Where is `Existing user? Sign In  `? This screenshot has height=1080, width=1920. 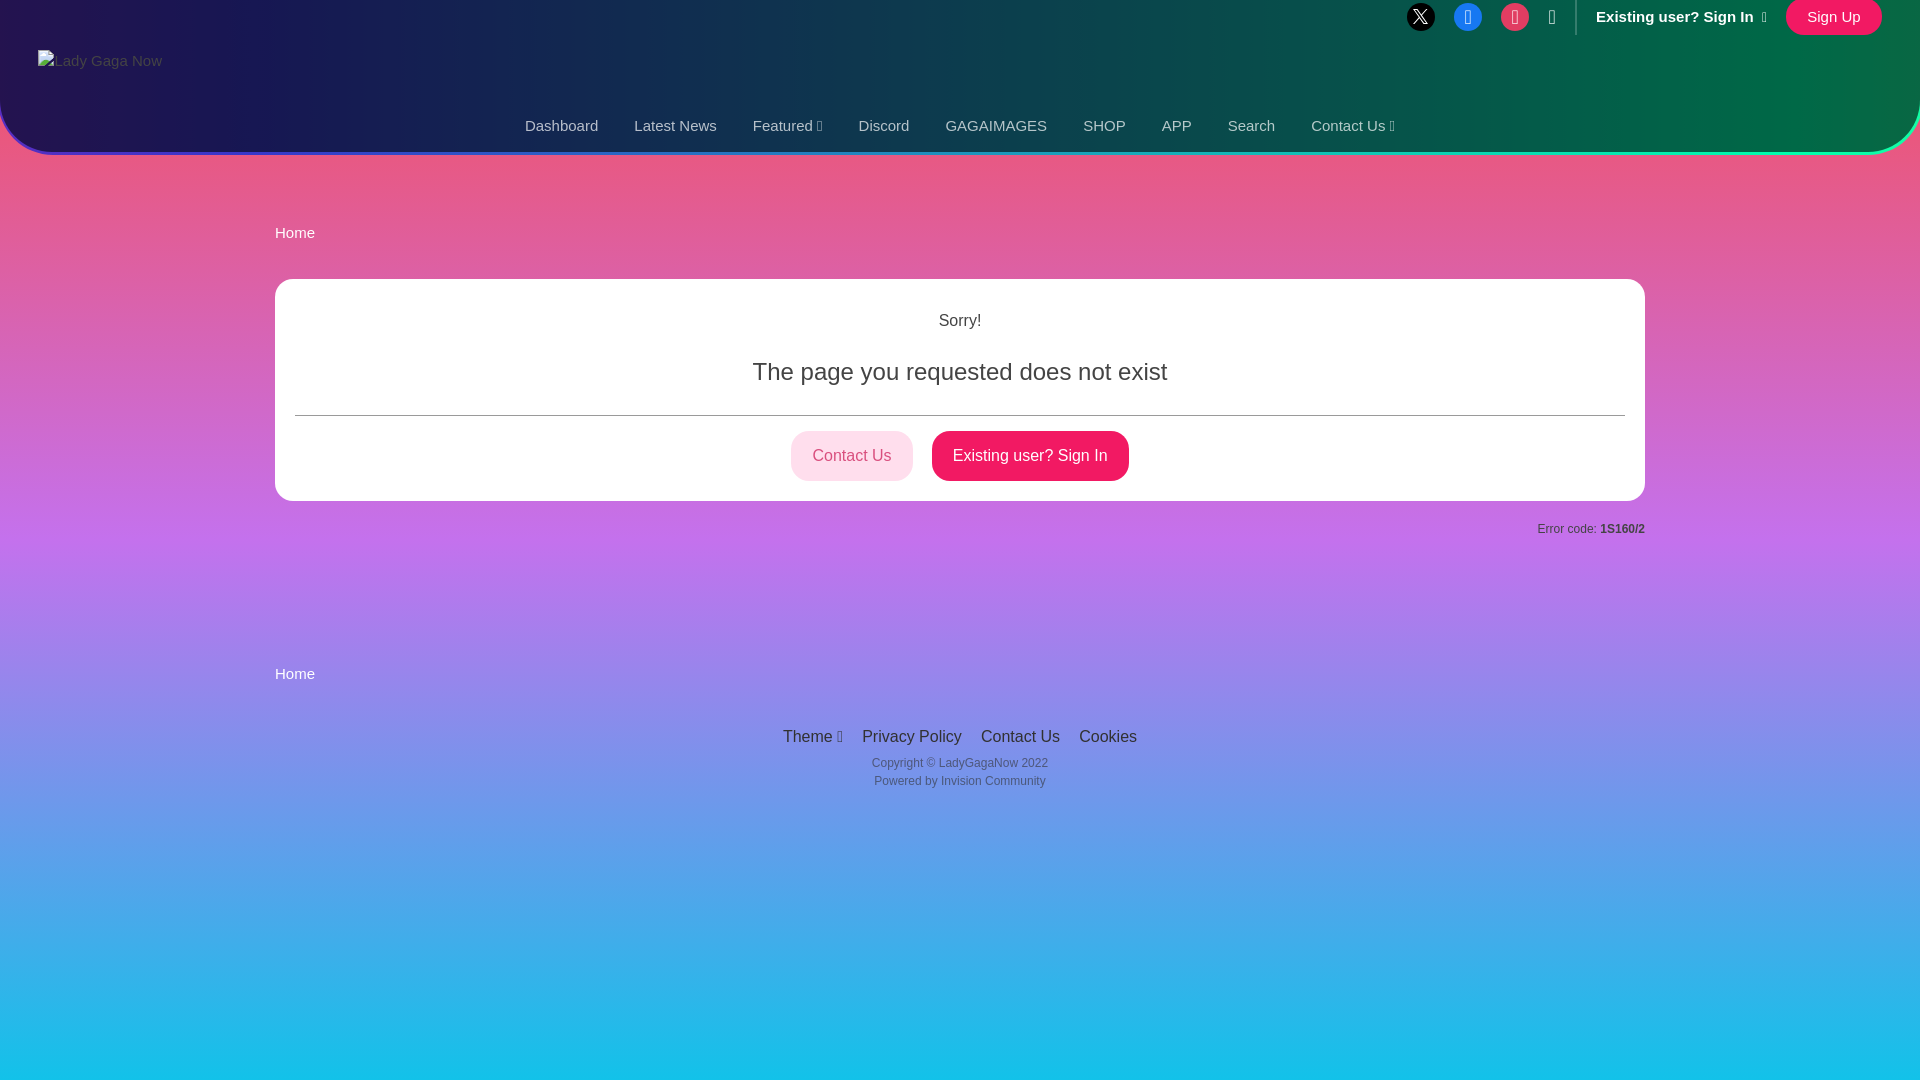
Existing user? Sign In   is located at coordinates (1680, 16).